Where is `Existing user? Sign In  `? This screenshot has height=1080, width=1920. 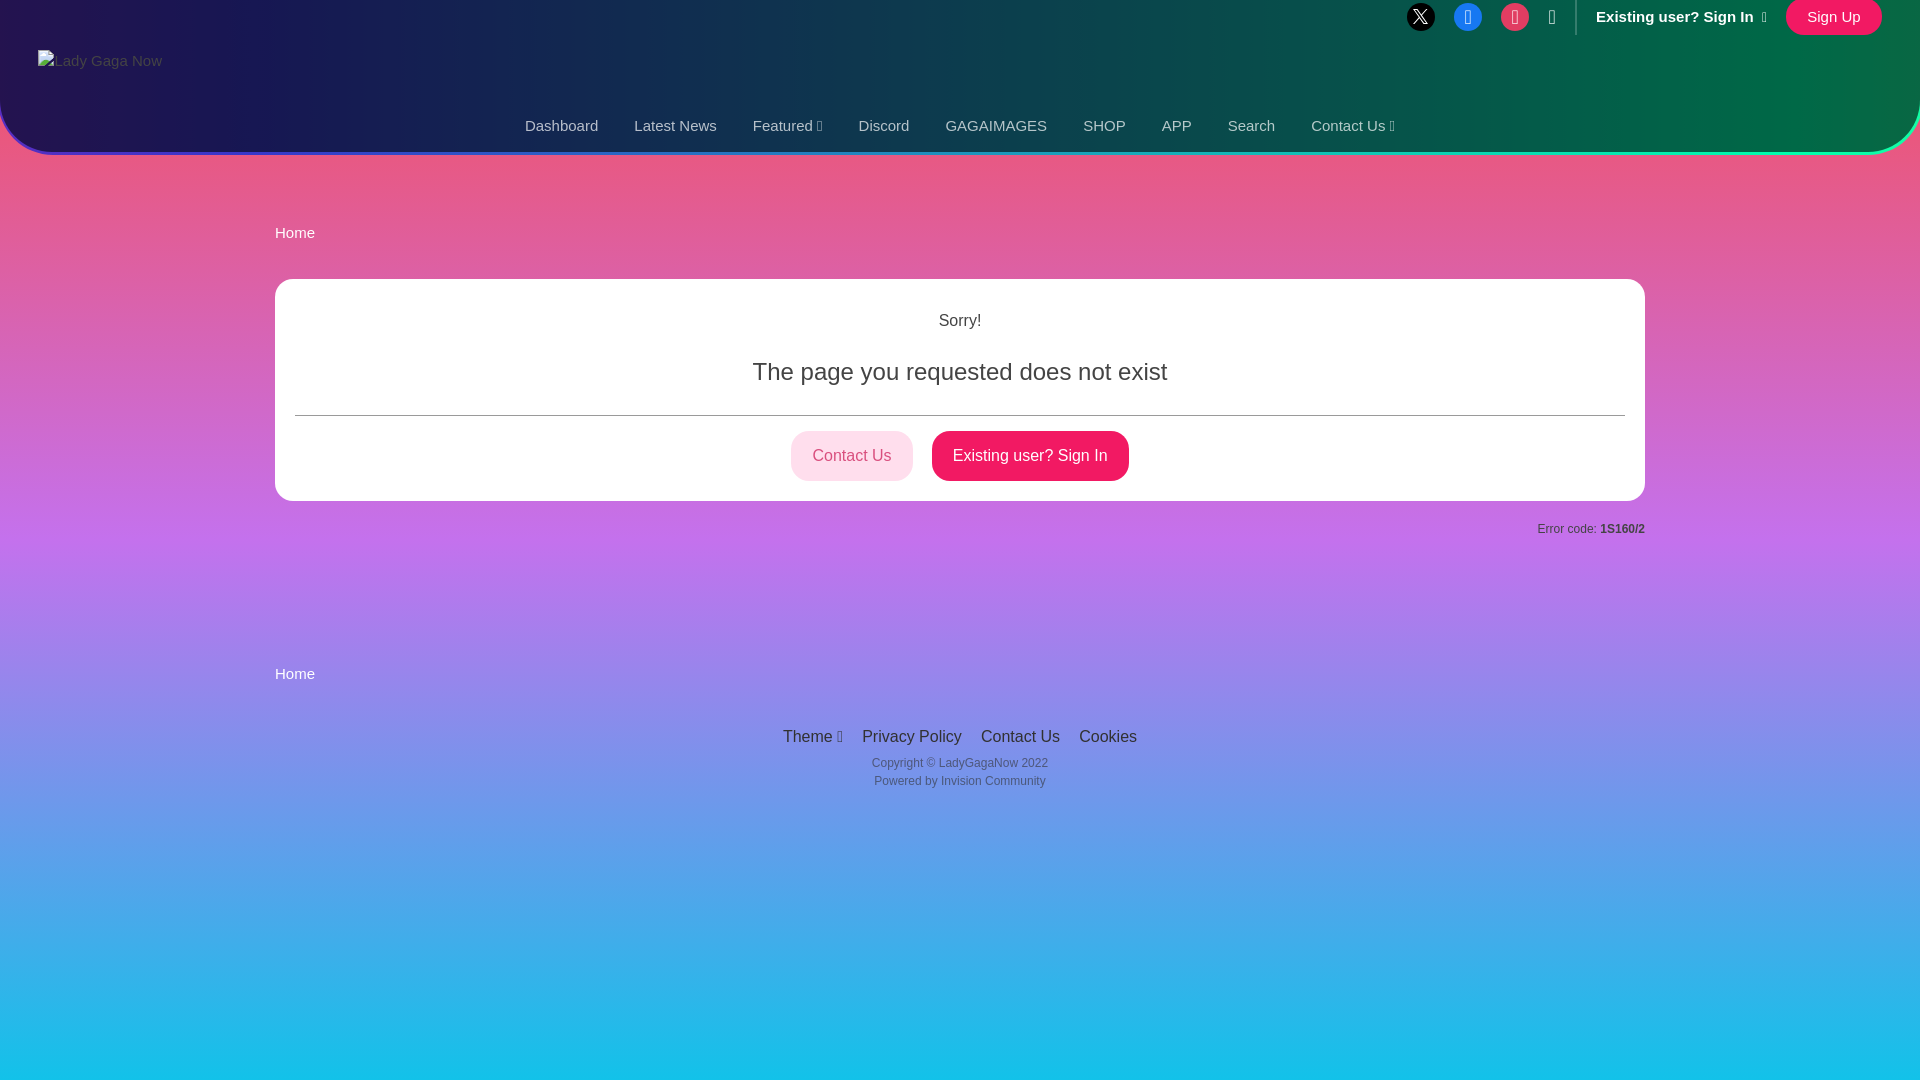
Existing user? Sign In   is located at coordinates (1680, 16).